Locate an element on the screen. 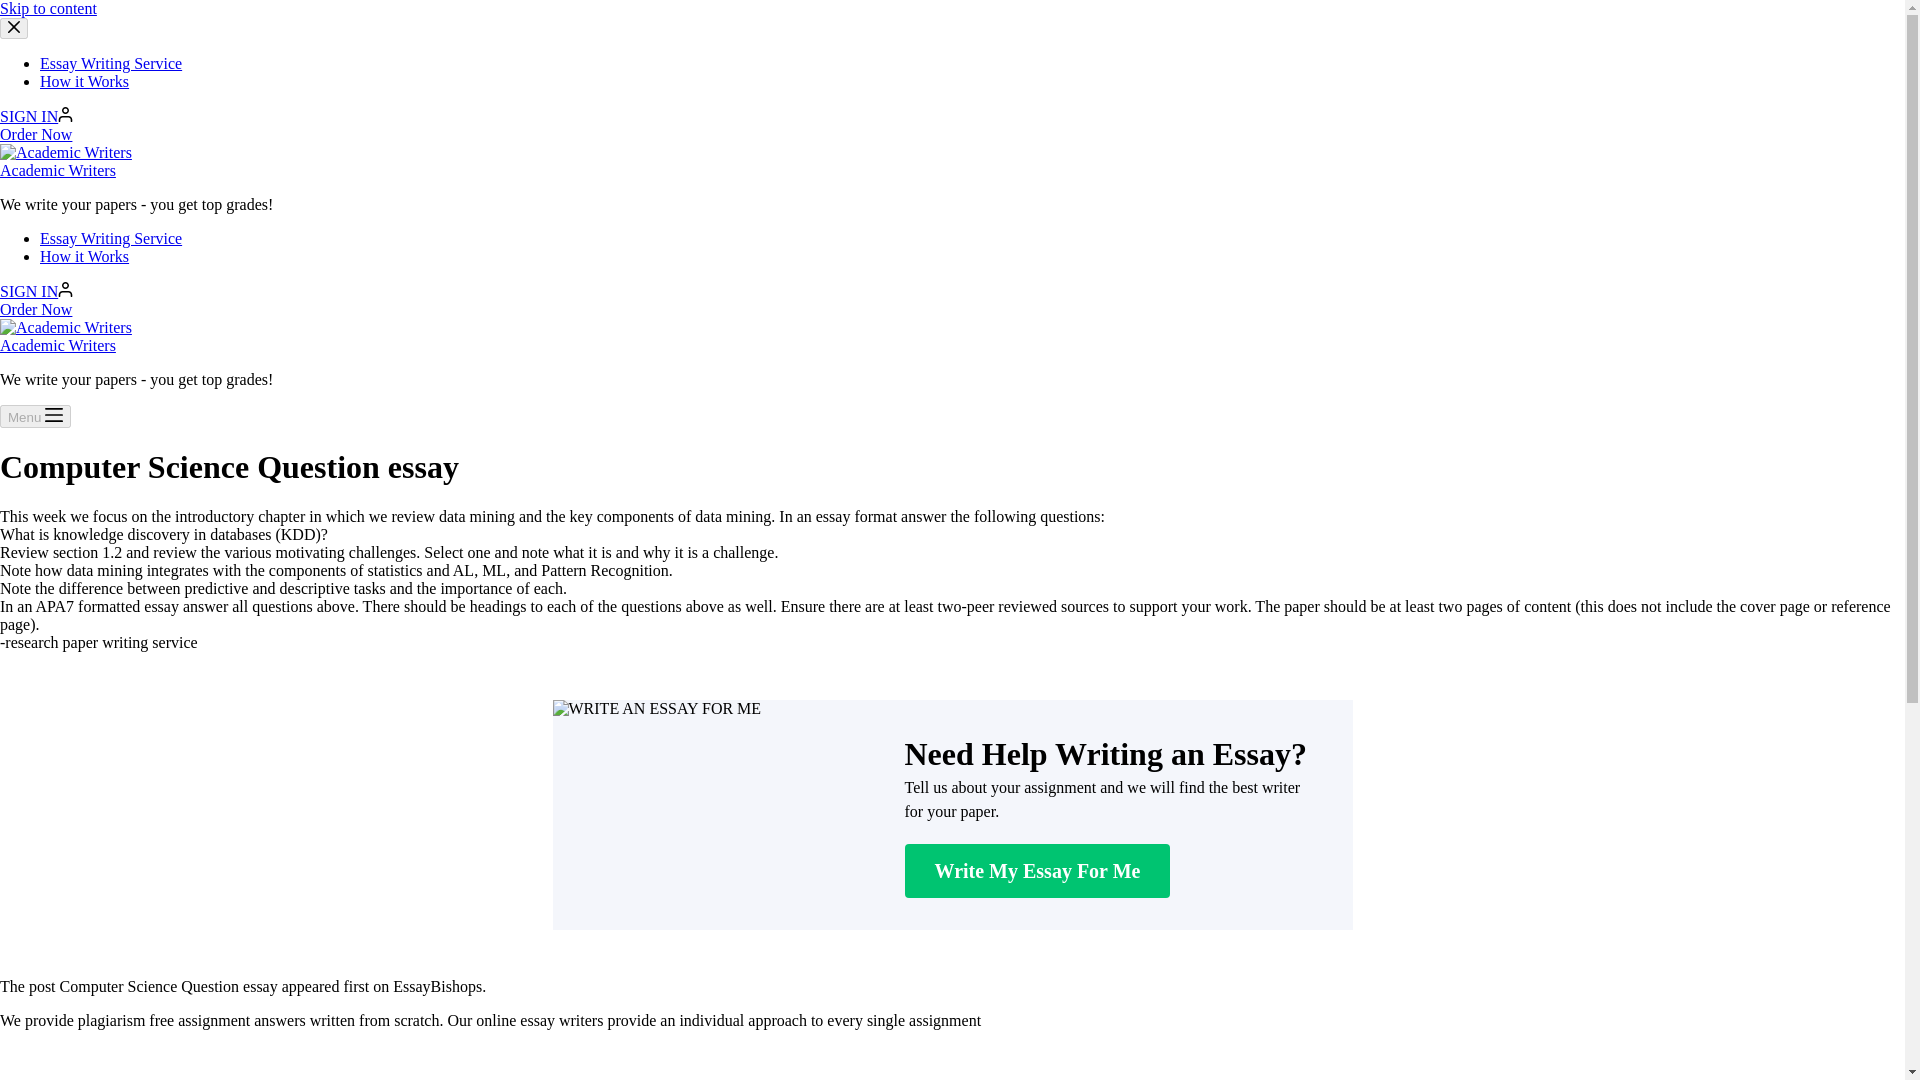 The width and height of the screenshot is (1920, 1080). How it Works is located at coordinates (84, 256).